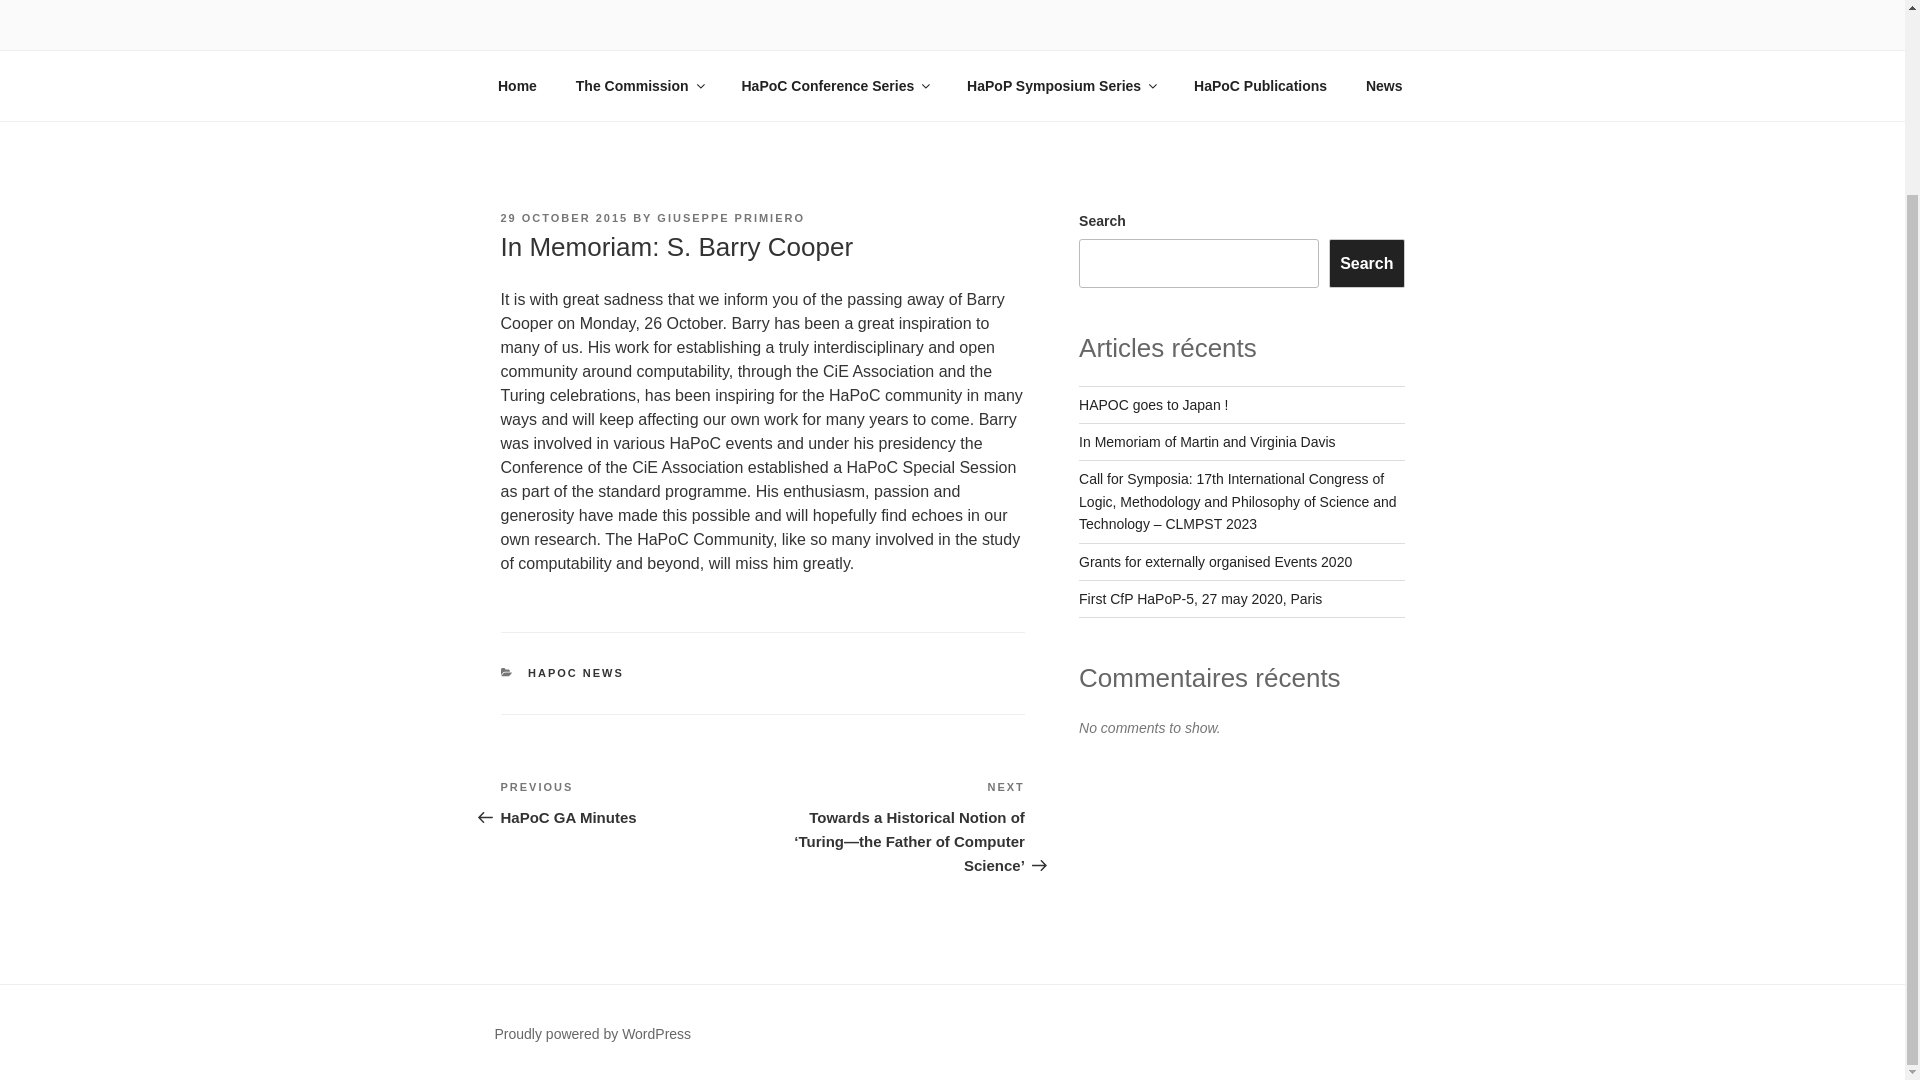  What do you see at coordinates (576, 673) in the screenshot?
I see `HAPOC NEWS` at bounding box center [576, 673].